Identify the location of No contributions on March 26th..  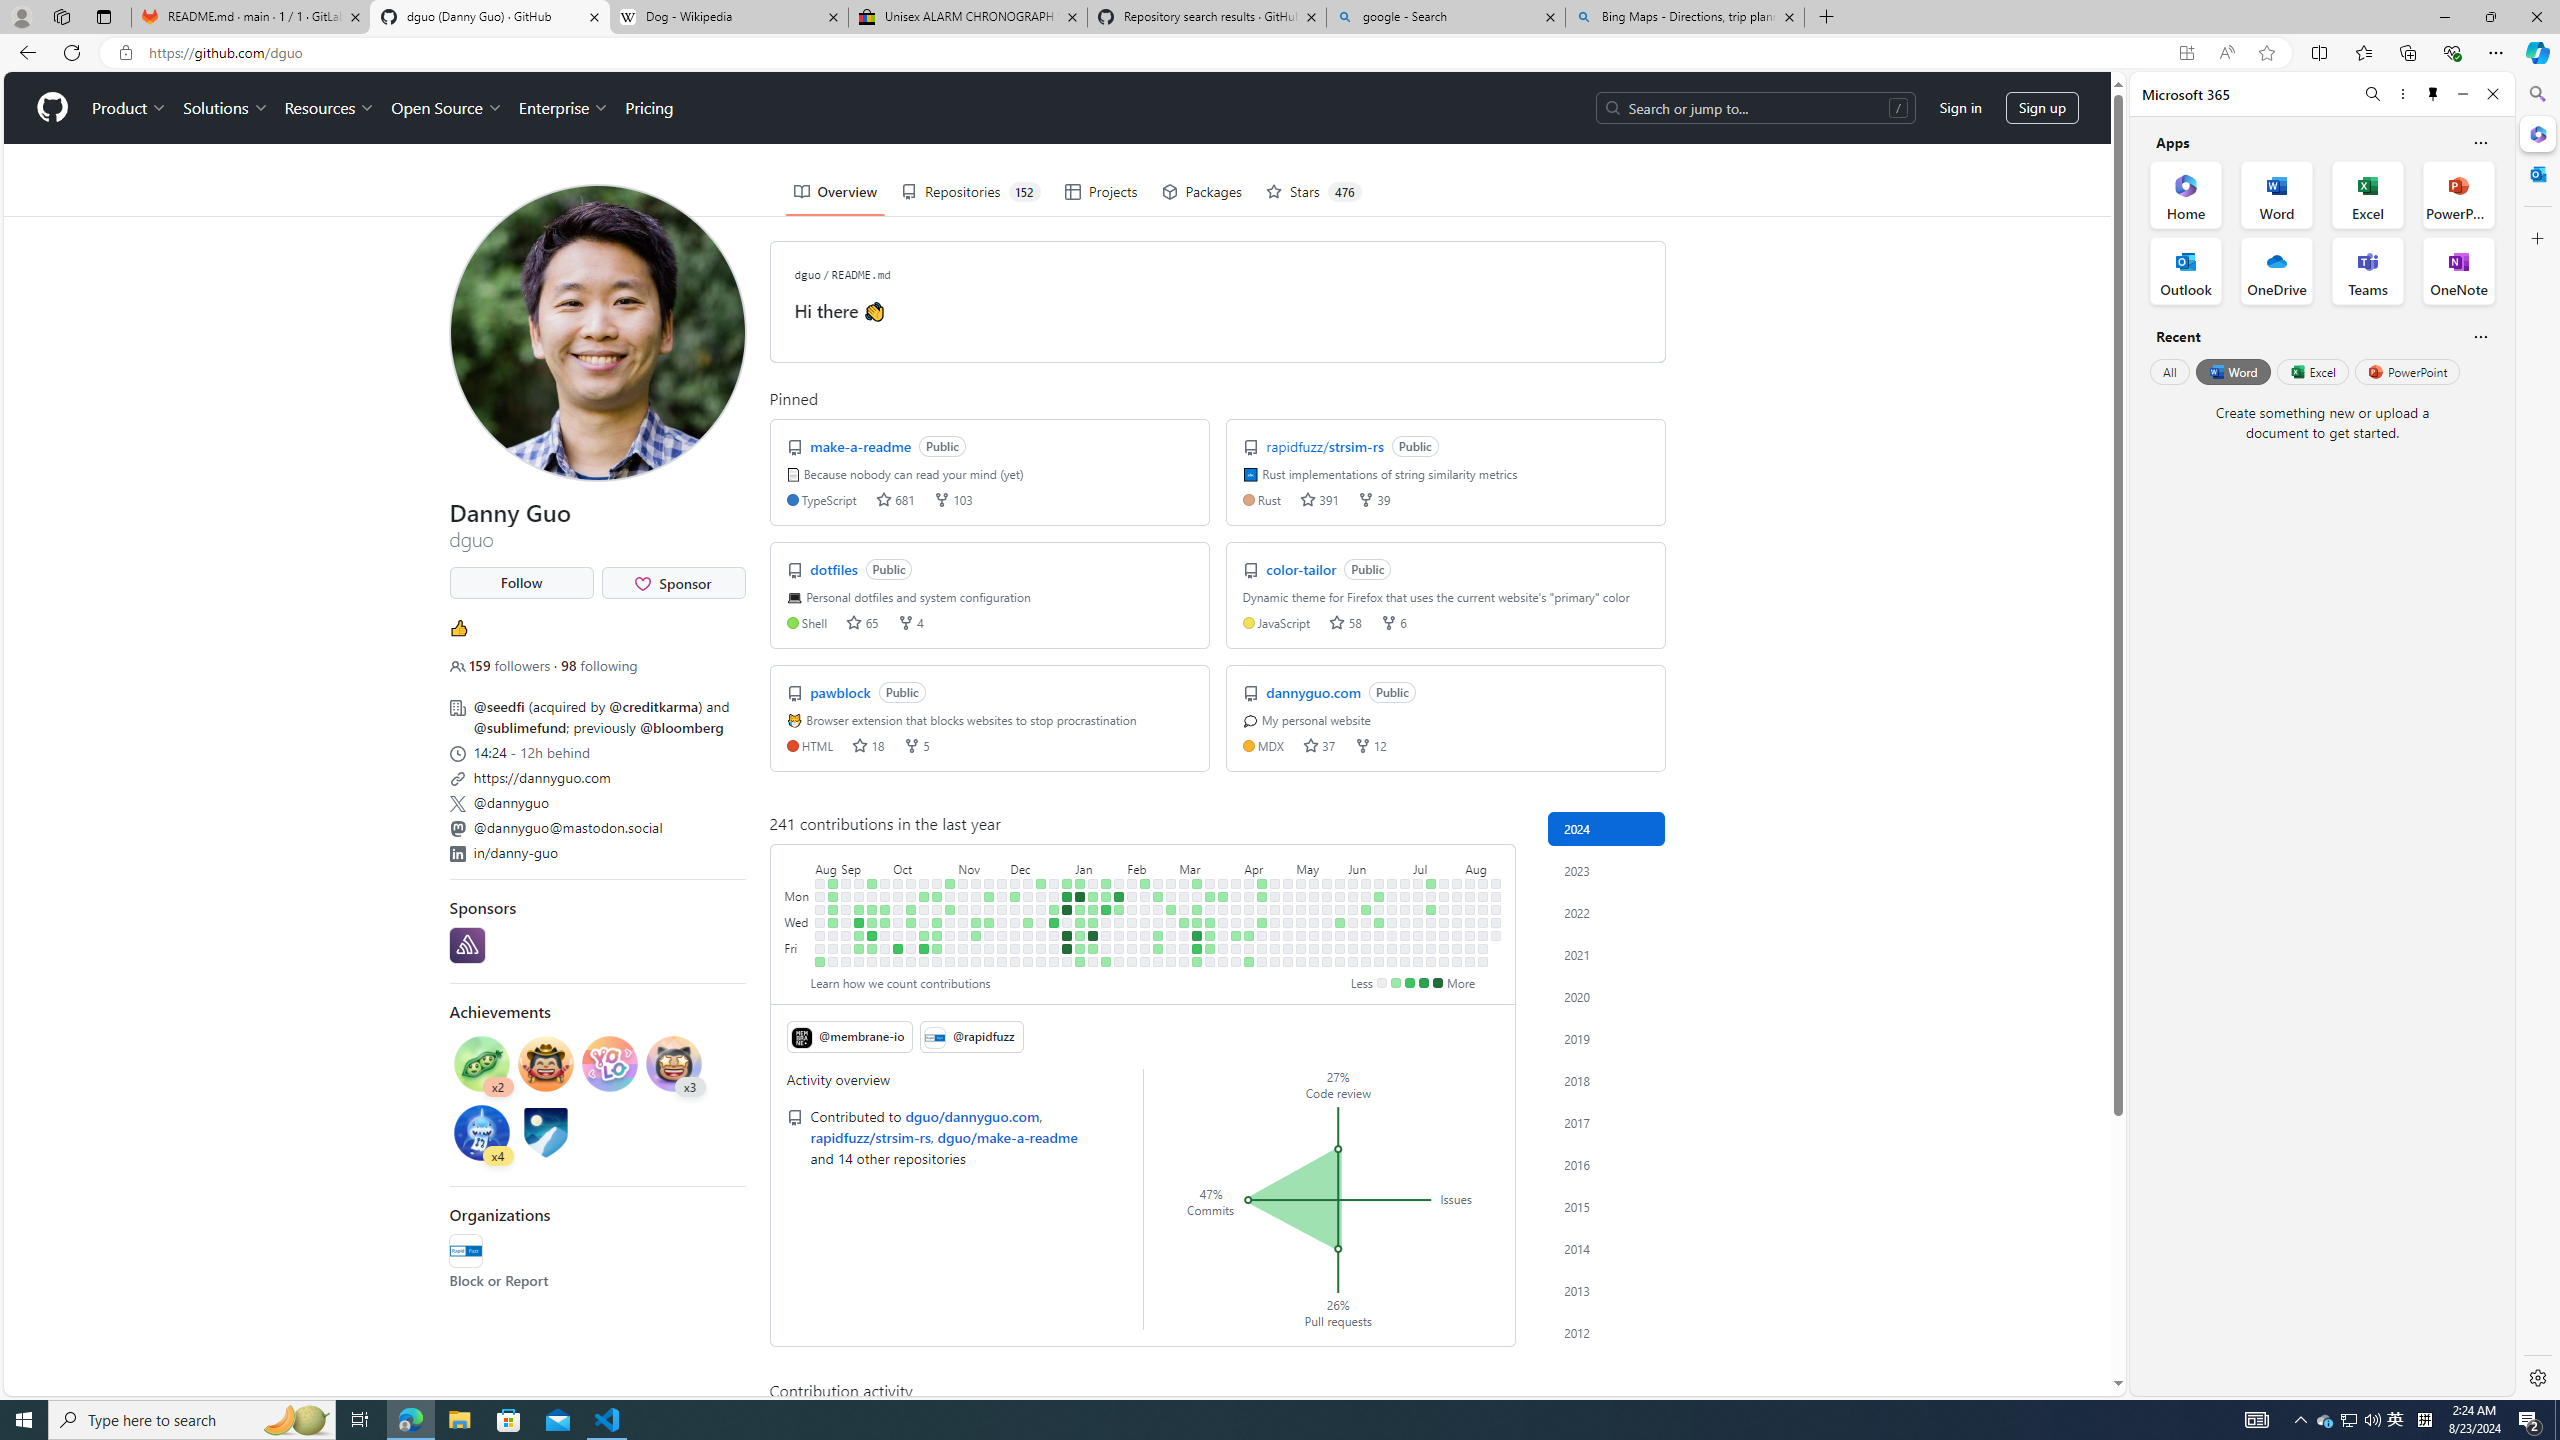
(1223, 909).